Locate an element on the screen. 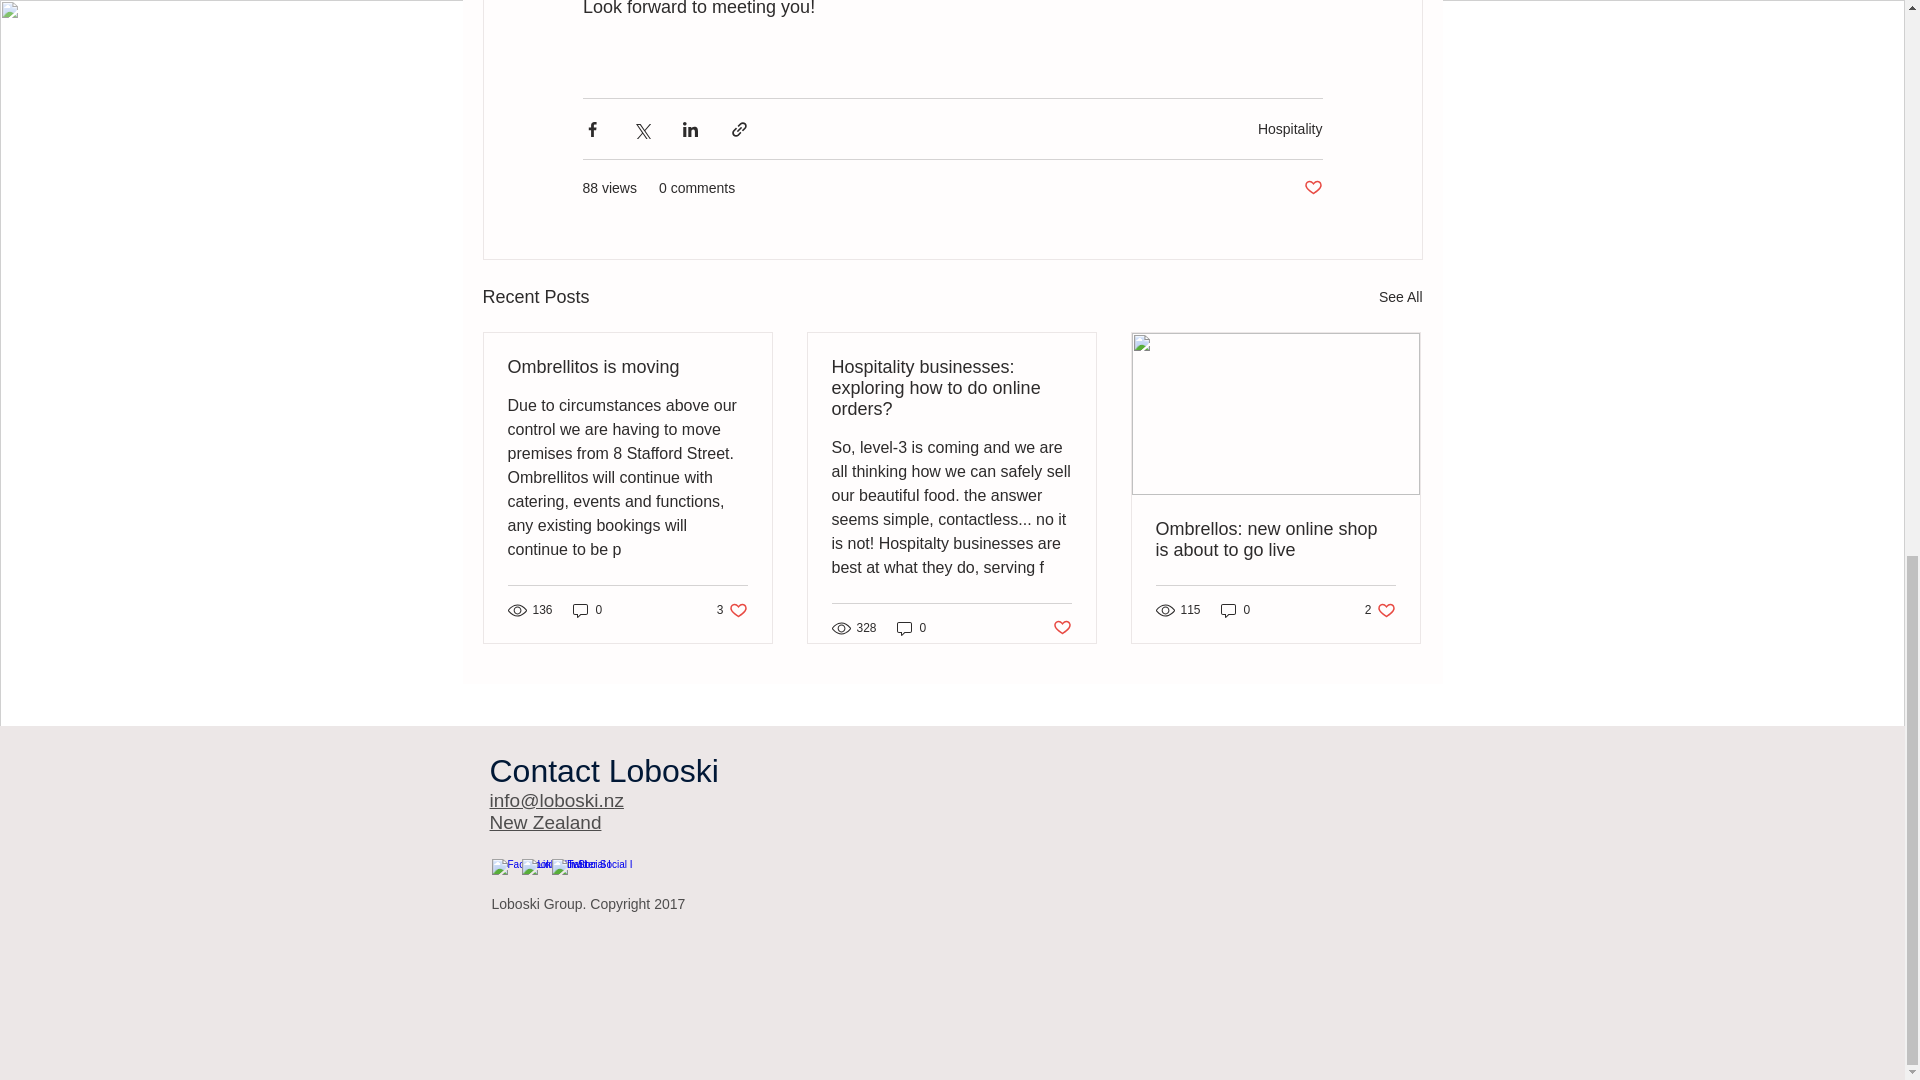  Ombrellitos is moving is located at coordinates (912, 628).